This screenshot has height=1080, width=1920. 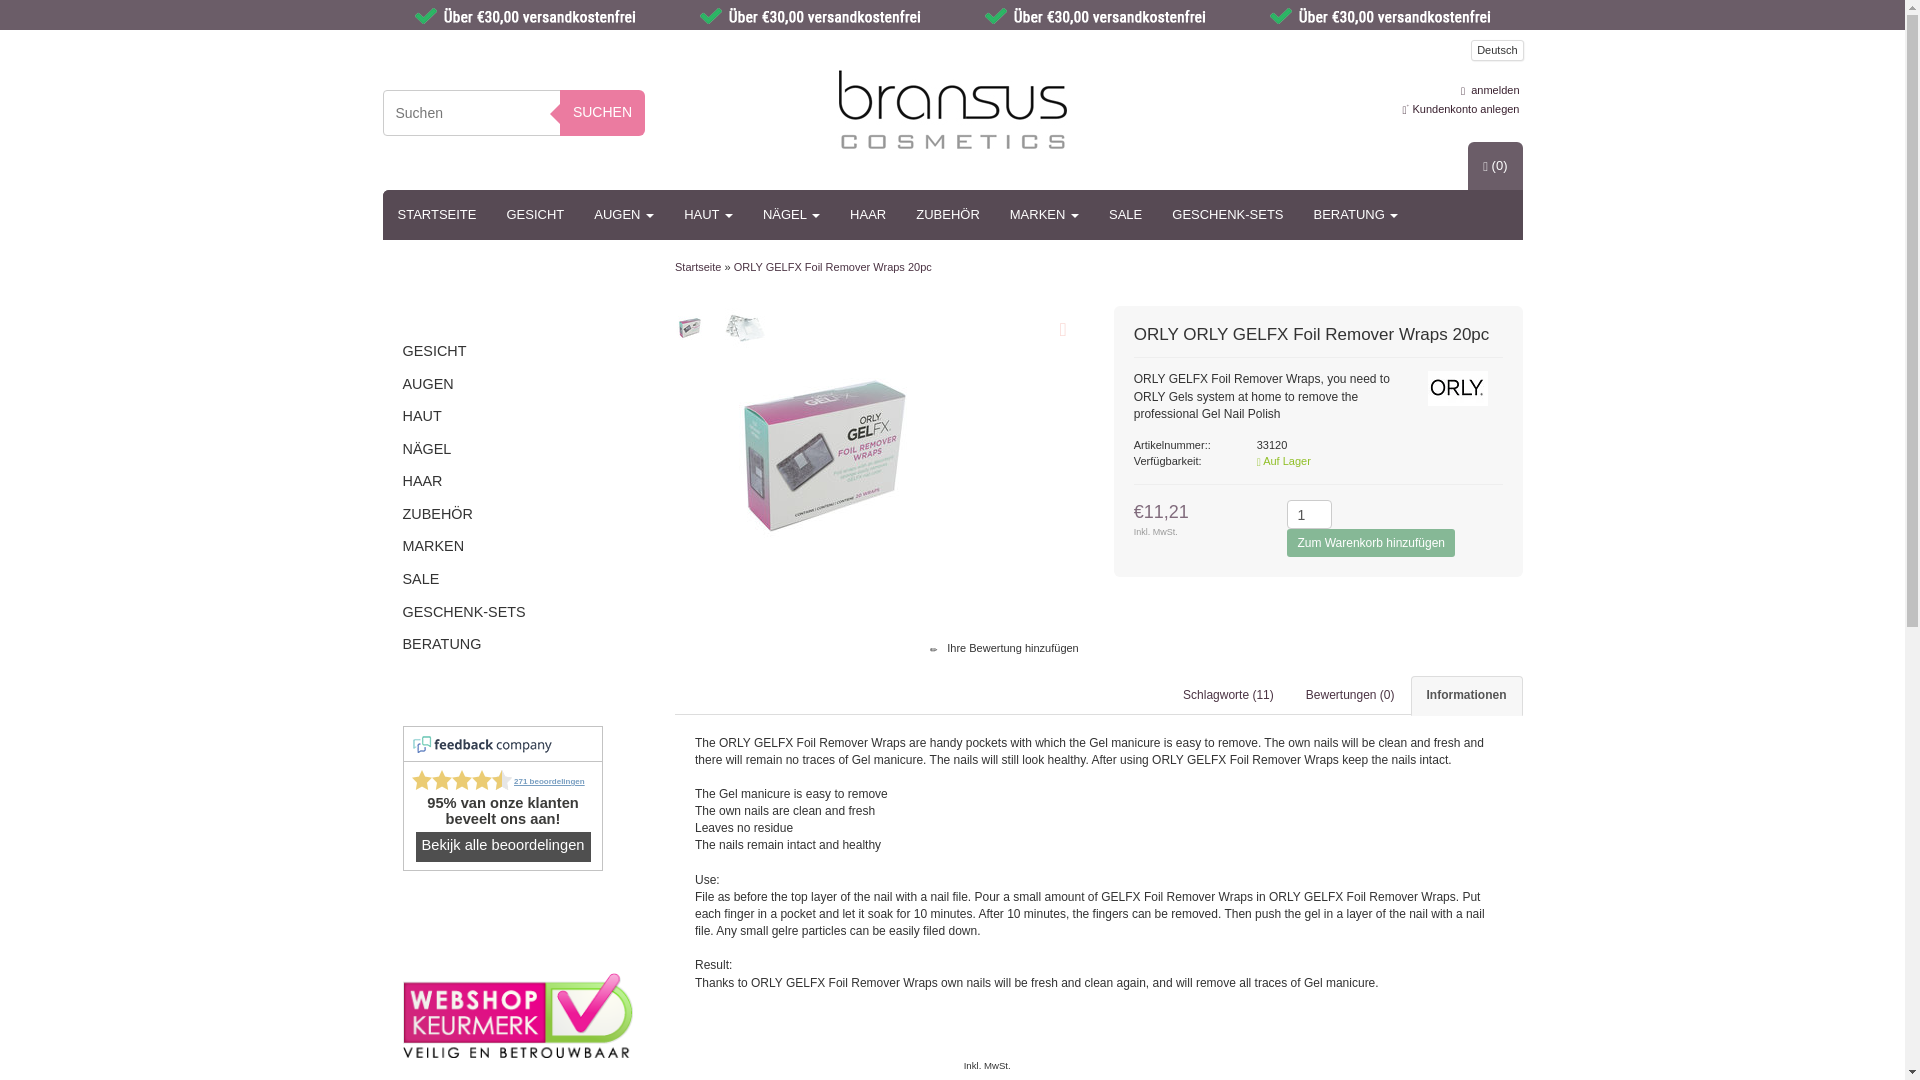 What do you see at coordinates (1462, 108) in the screenshot?
I see `Kundenkonto anlegen` at bounding box center [1462, 108].